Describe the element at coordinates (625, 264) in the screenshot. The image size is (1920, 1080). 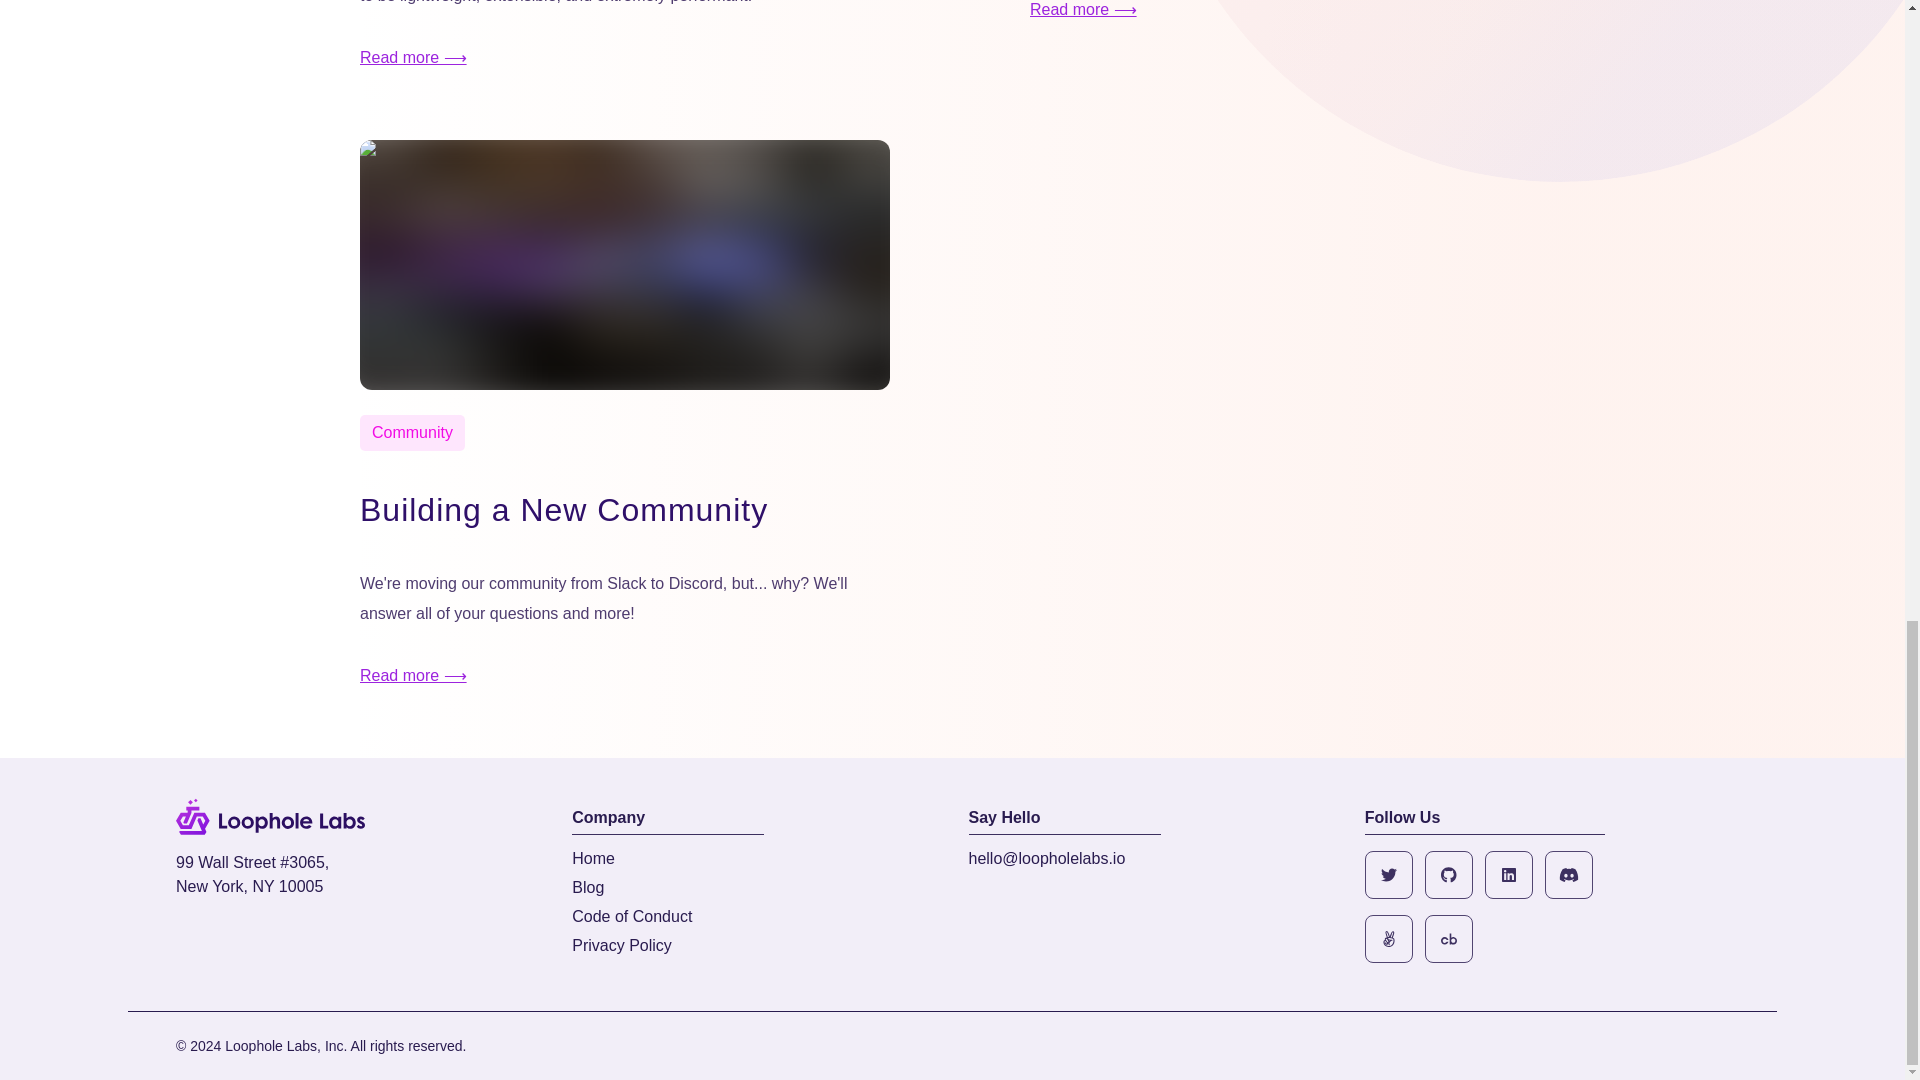
I see `Building a New Community Header Image` at that location.